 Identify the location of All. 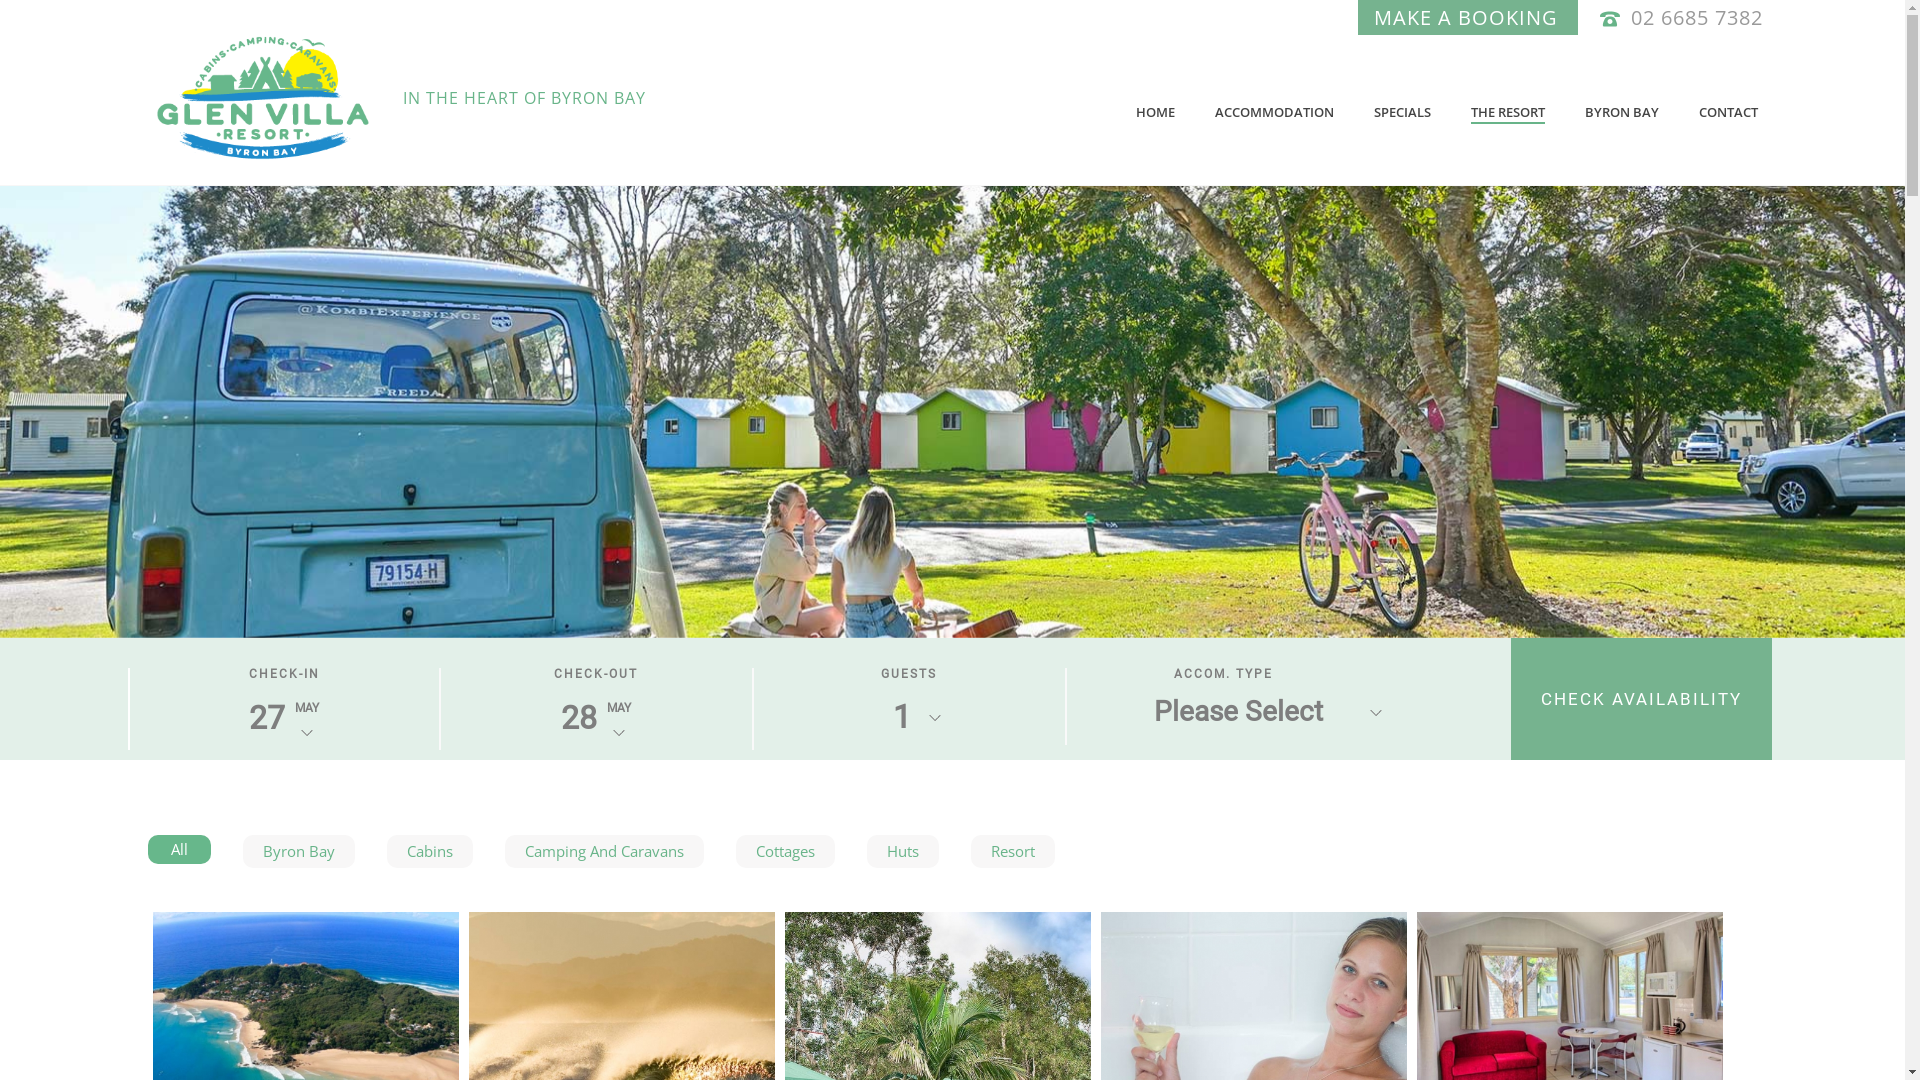
(180, 850).